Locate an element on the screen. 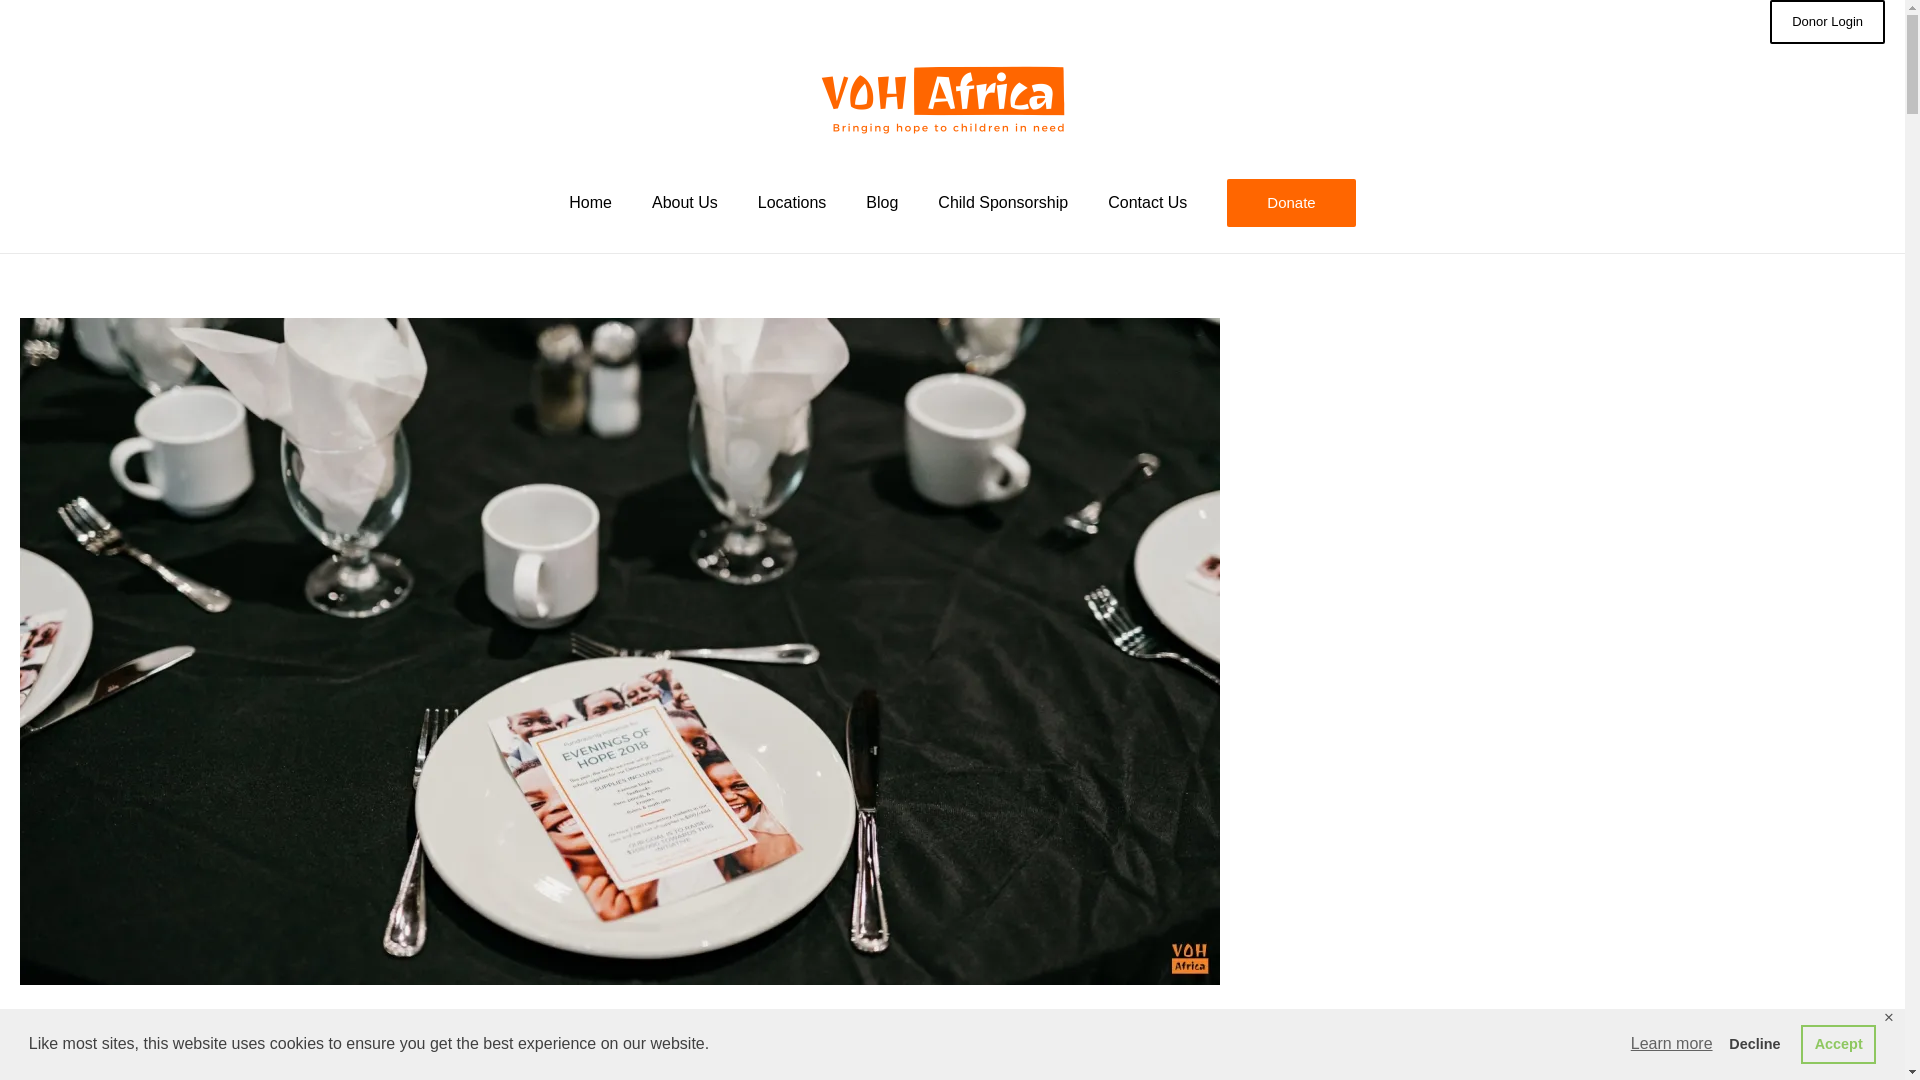 This screenshot has height=1080, width=1920. About Us is located at coordinates (684, 202).